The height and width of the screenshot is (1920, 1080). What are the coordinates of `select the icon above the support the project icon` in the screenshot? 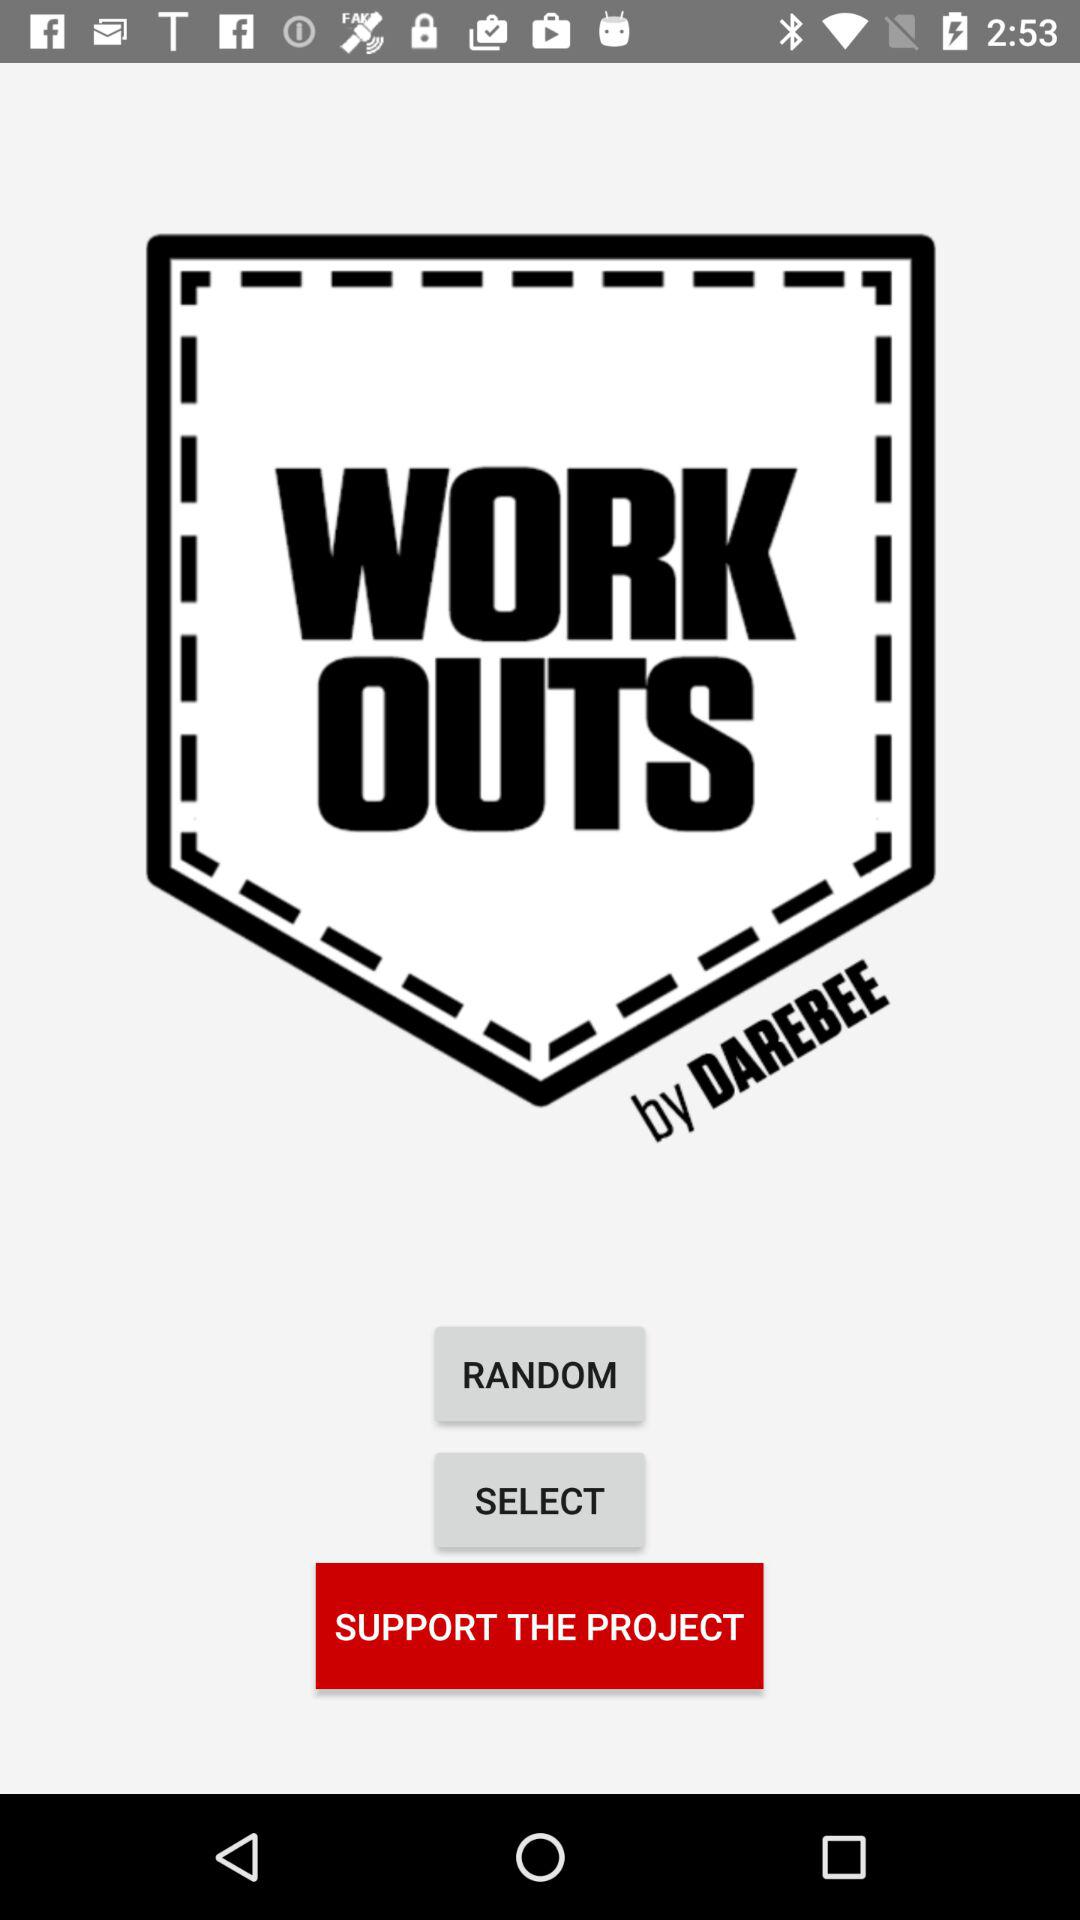 It's located at (540, 1500).